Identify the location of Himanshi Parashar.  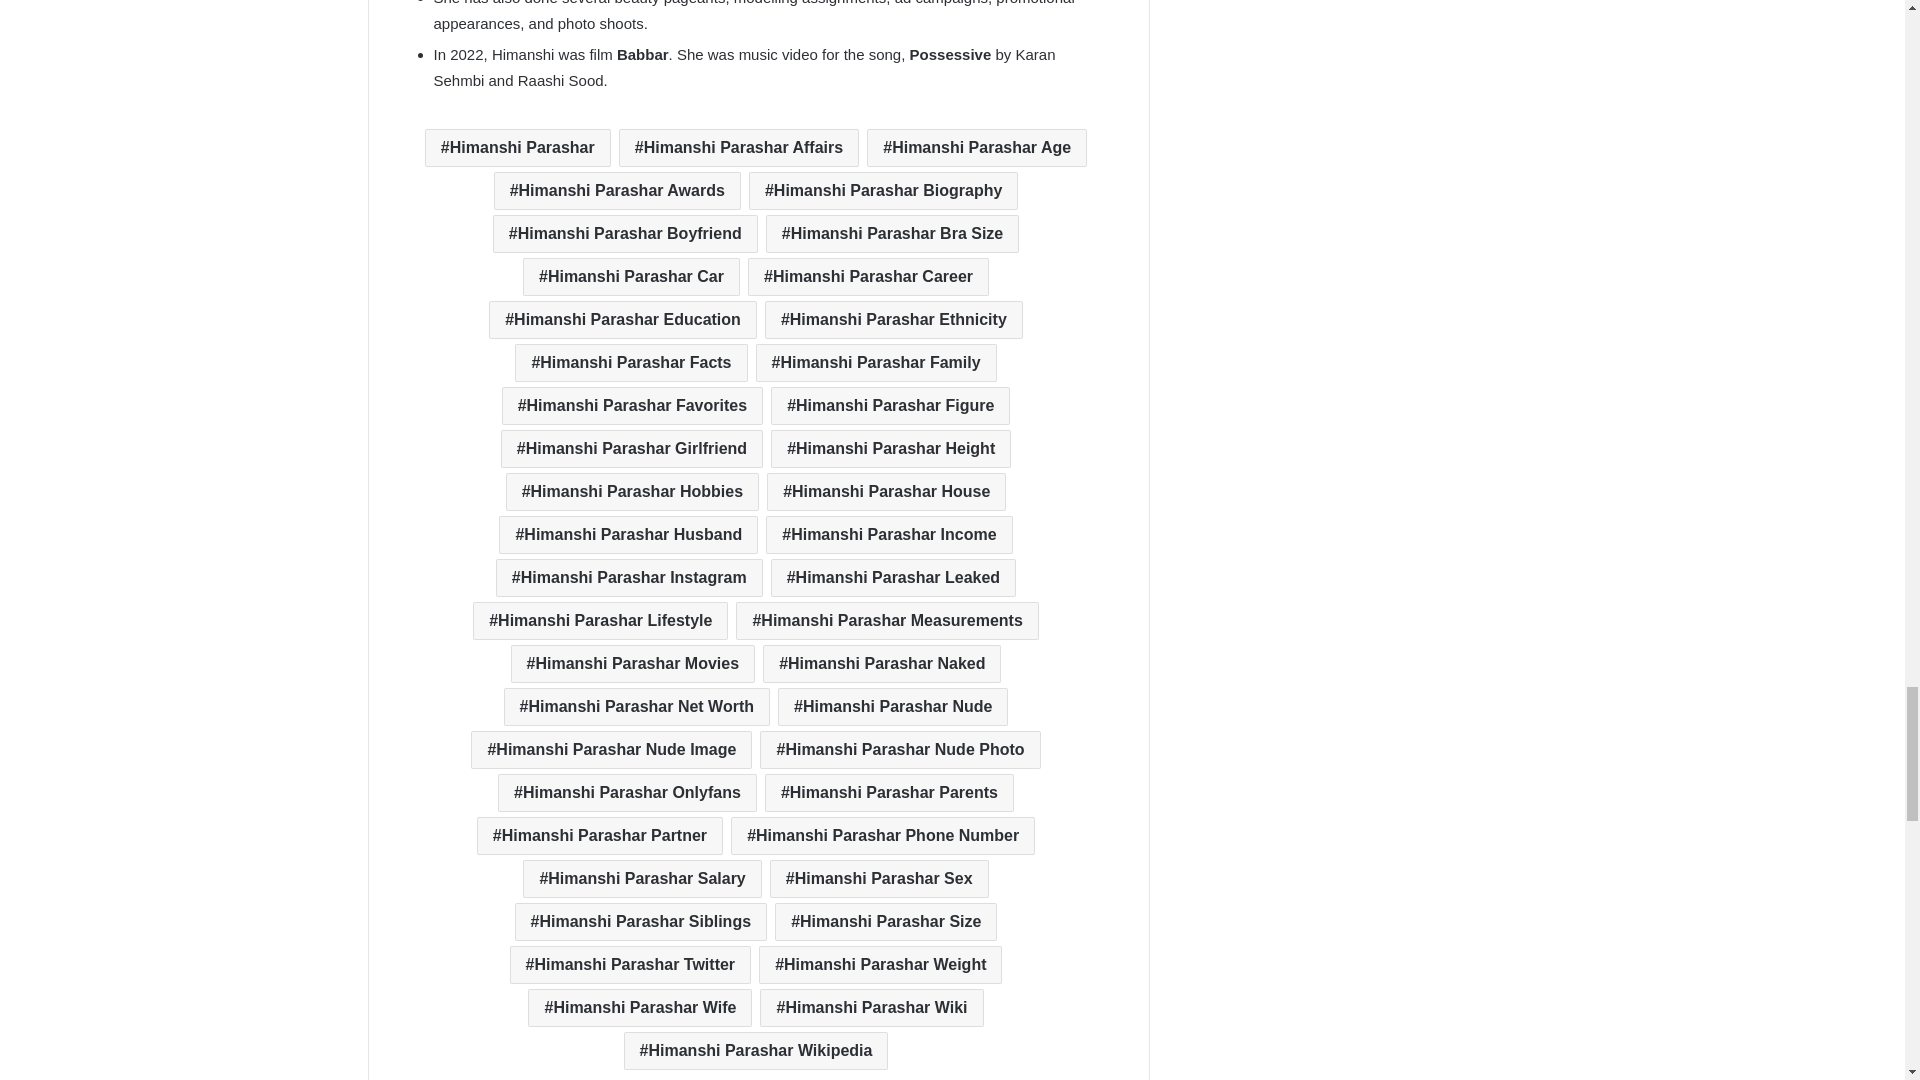
(517, 148).